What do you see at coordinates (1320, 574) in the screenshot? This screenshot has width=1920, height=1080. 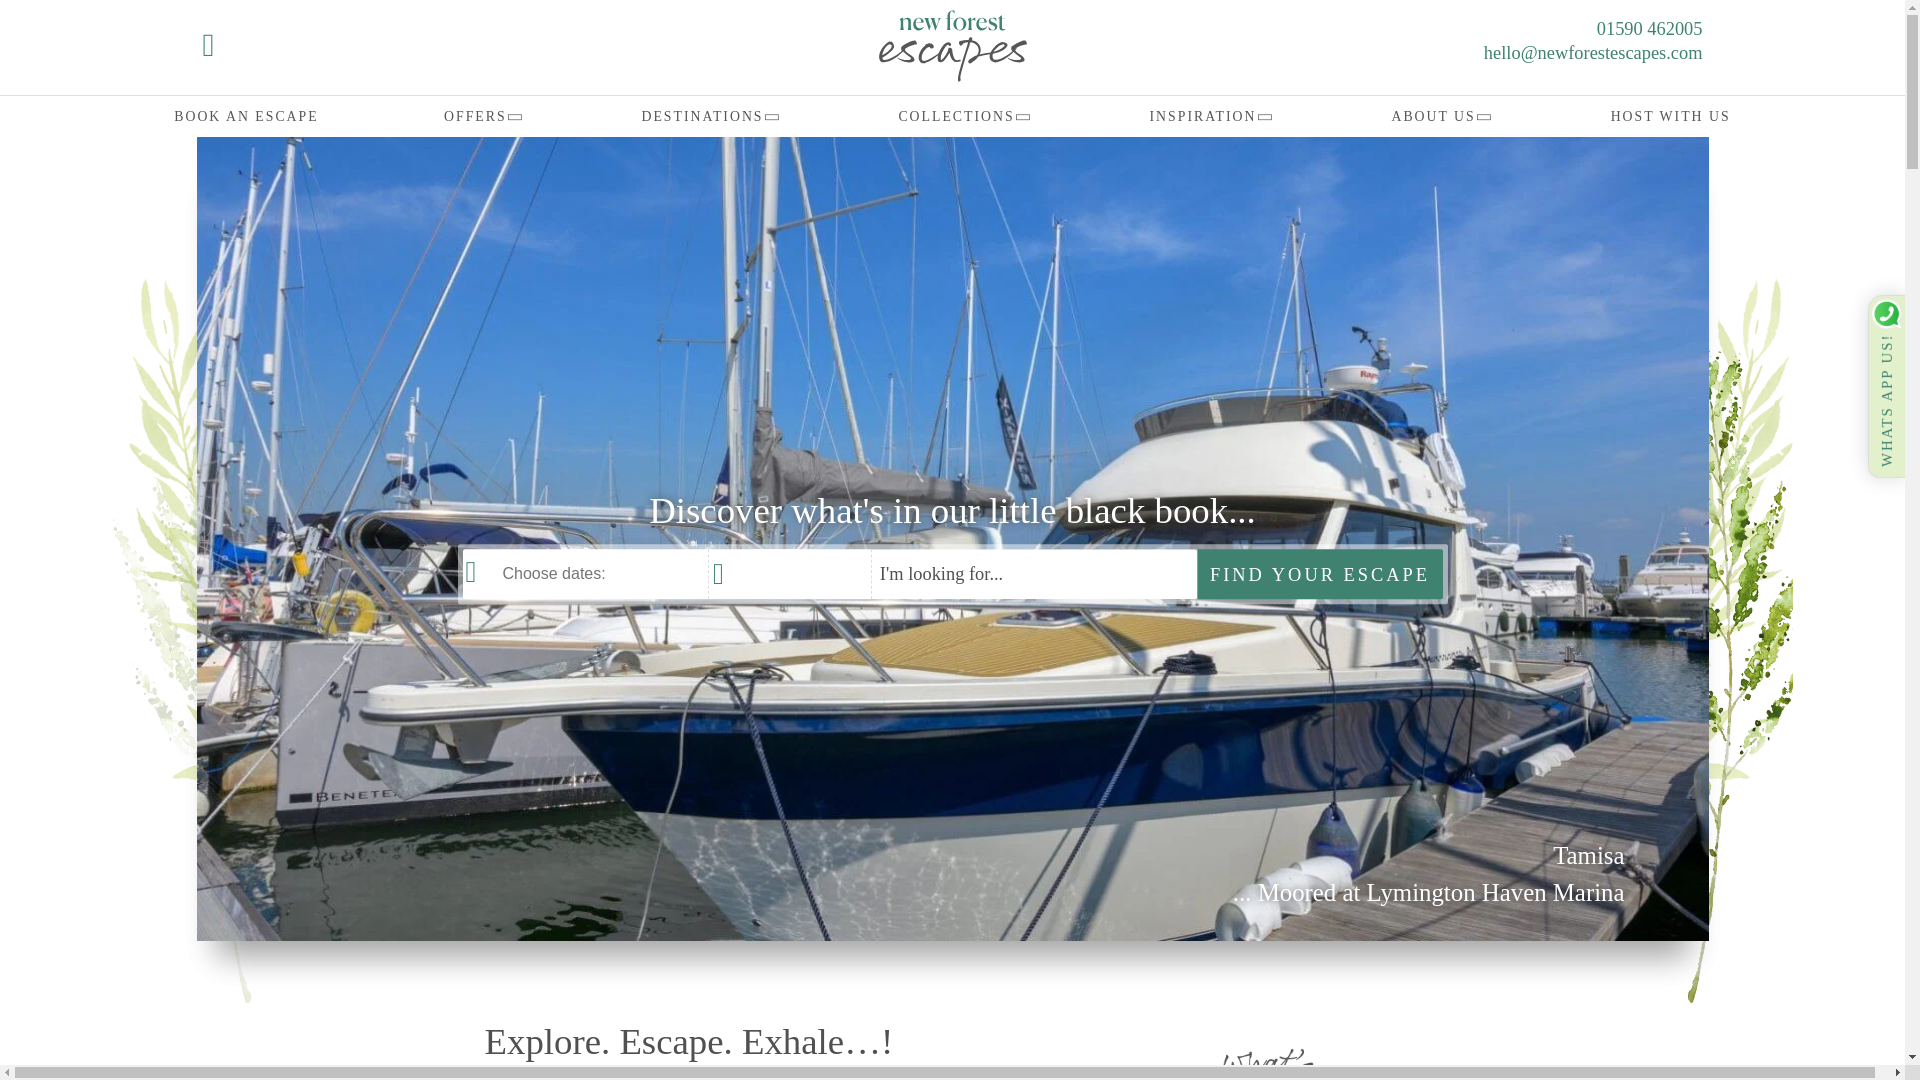 I see `Find your Escape` at bounding box center [1320, 574].